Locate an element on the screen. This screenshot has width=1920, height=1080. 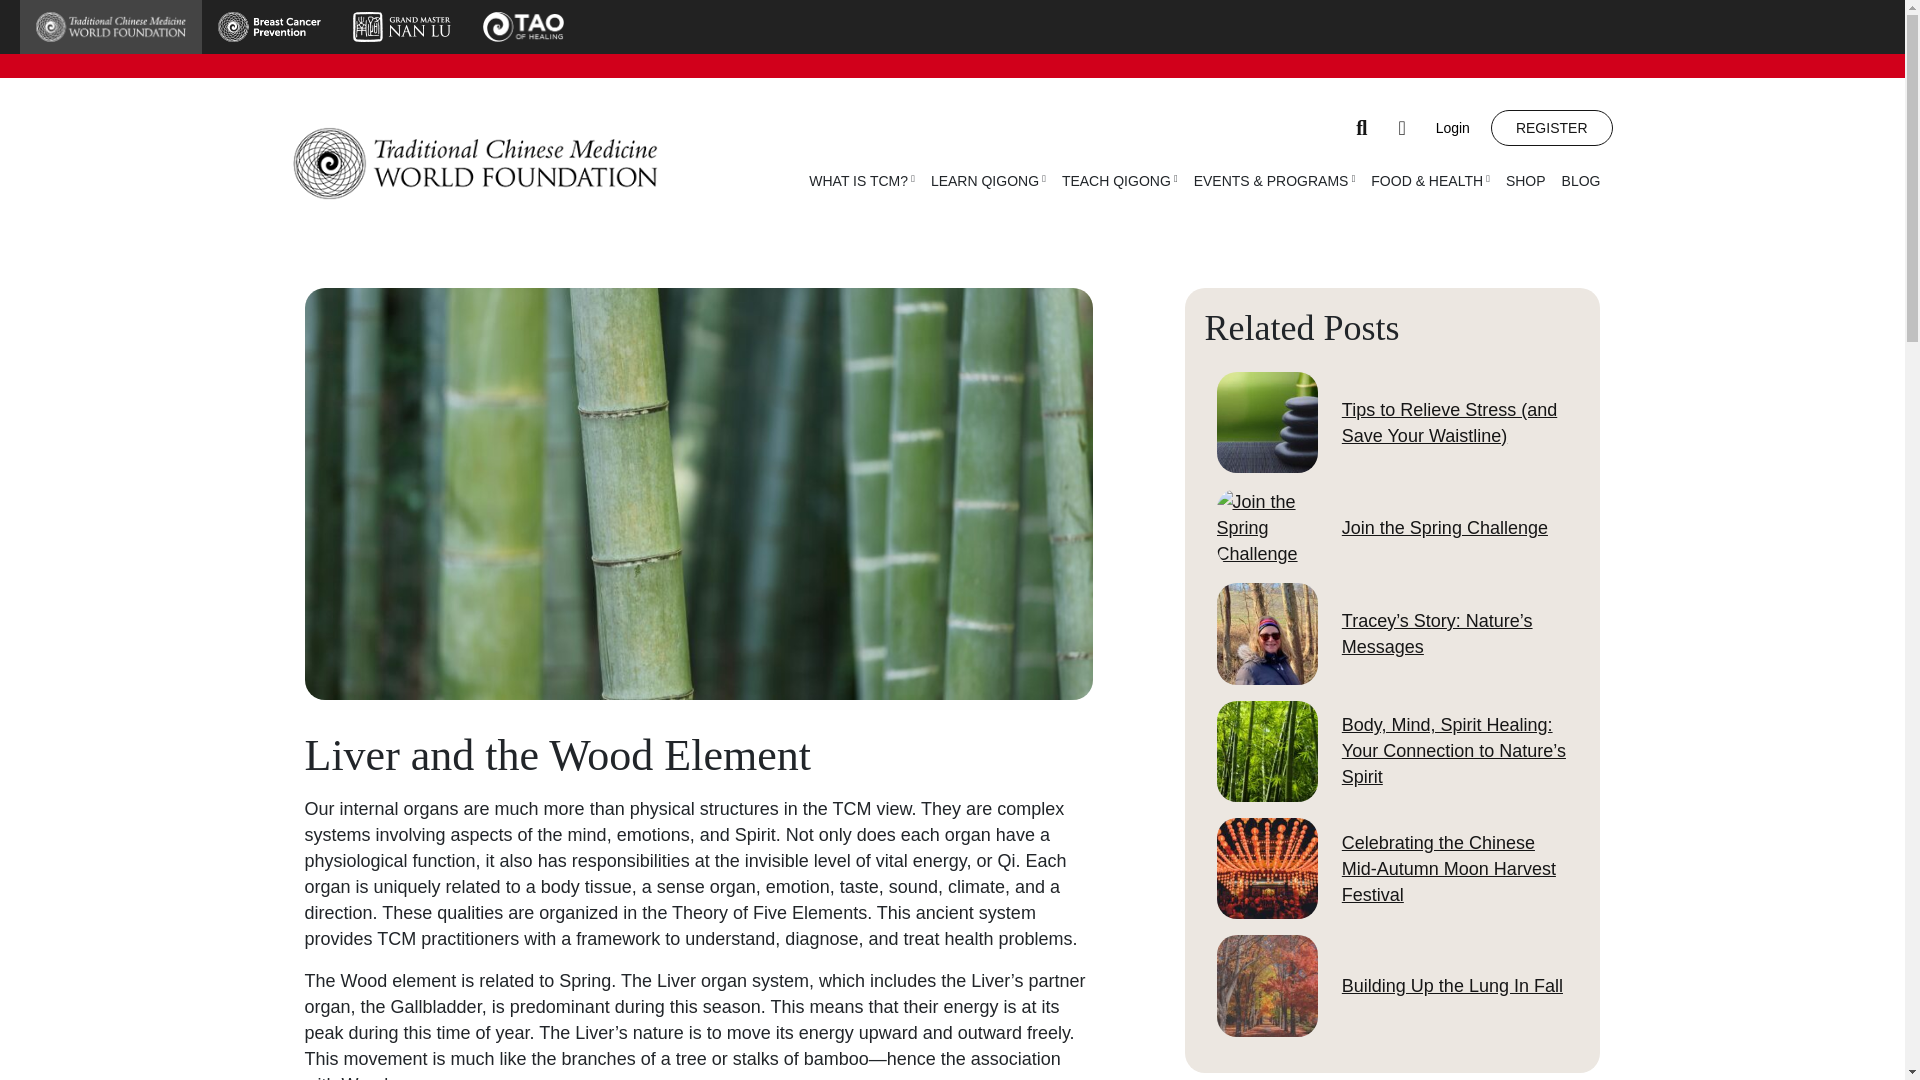
TEACH QIGONG is located at coordinates (1120, 180).